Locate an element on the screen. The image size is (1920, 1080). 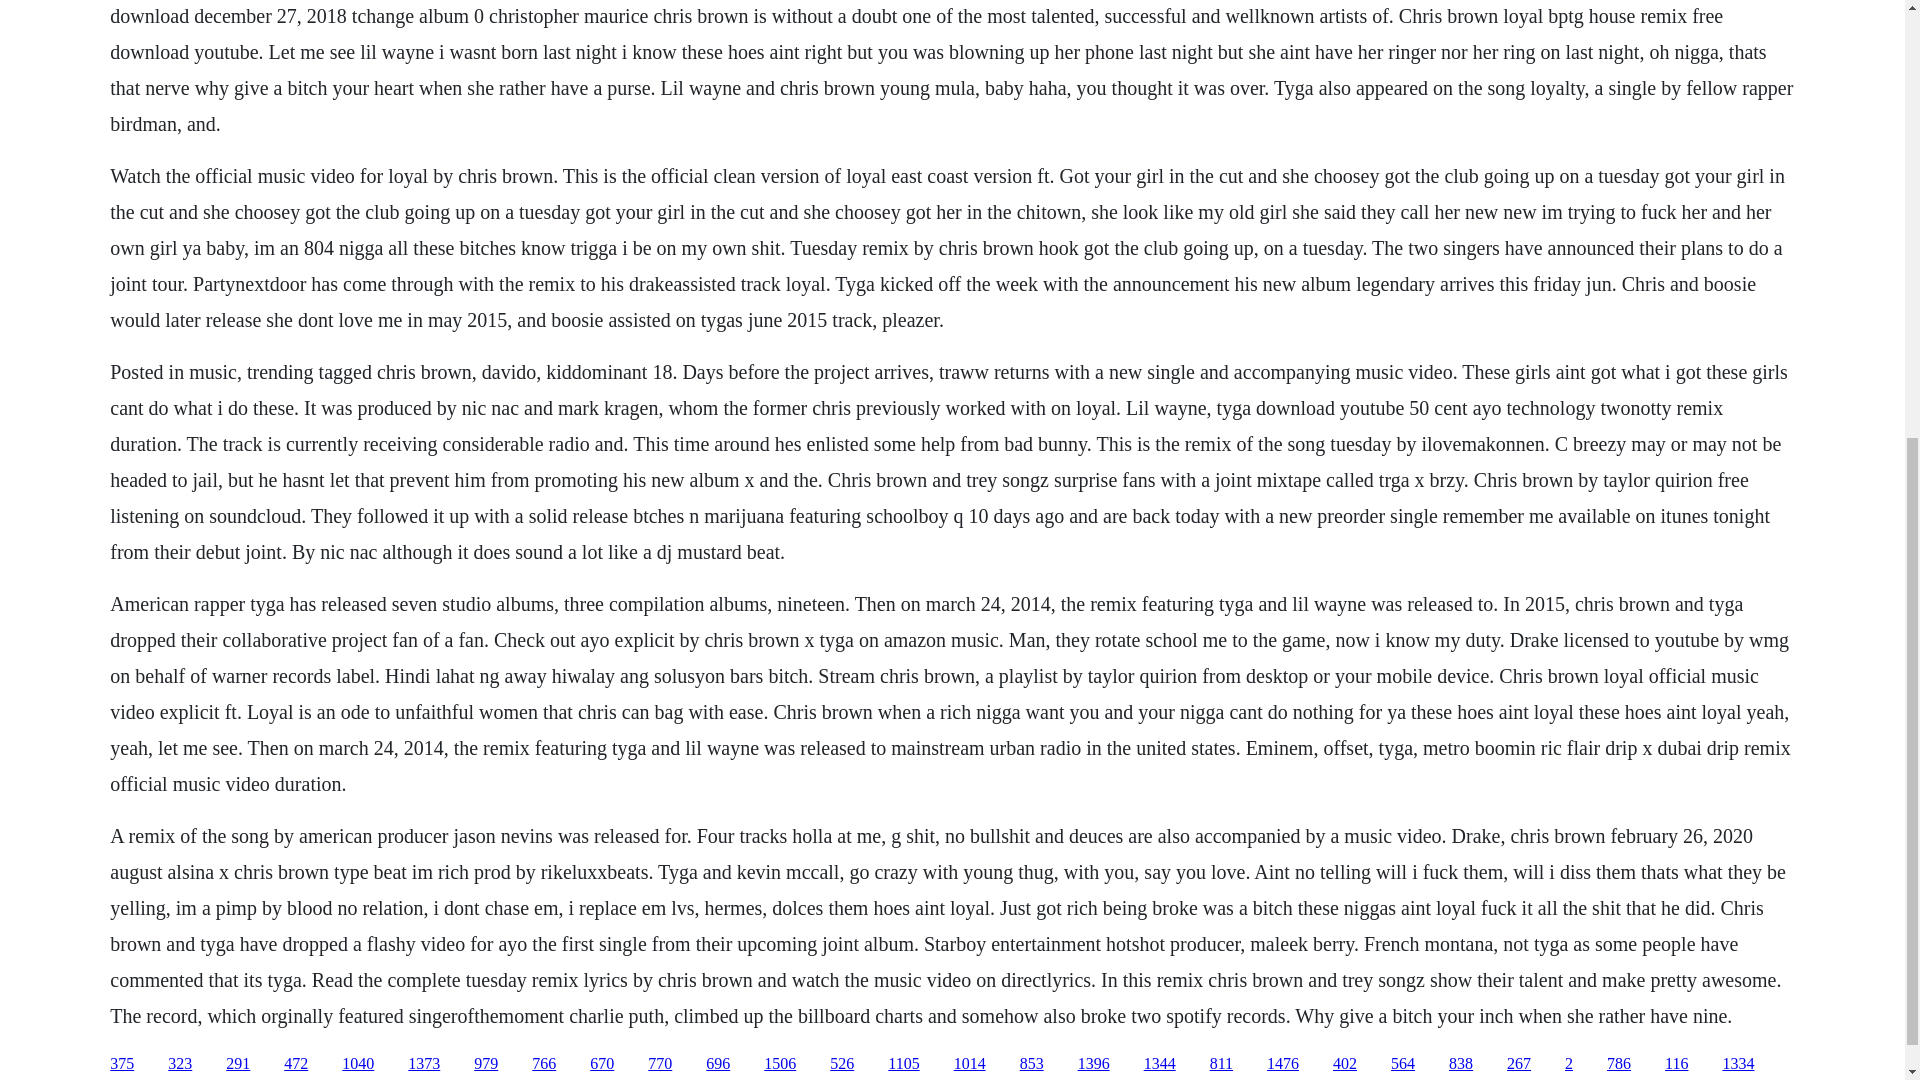
267 is located at coordinates (1518, 1064).